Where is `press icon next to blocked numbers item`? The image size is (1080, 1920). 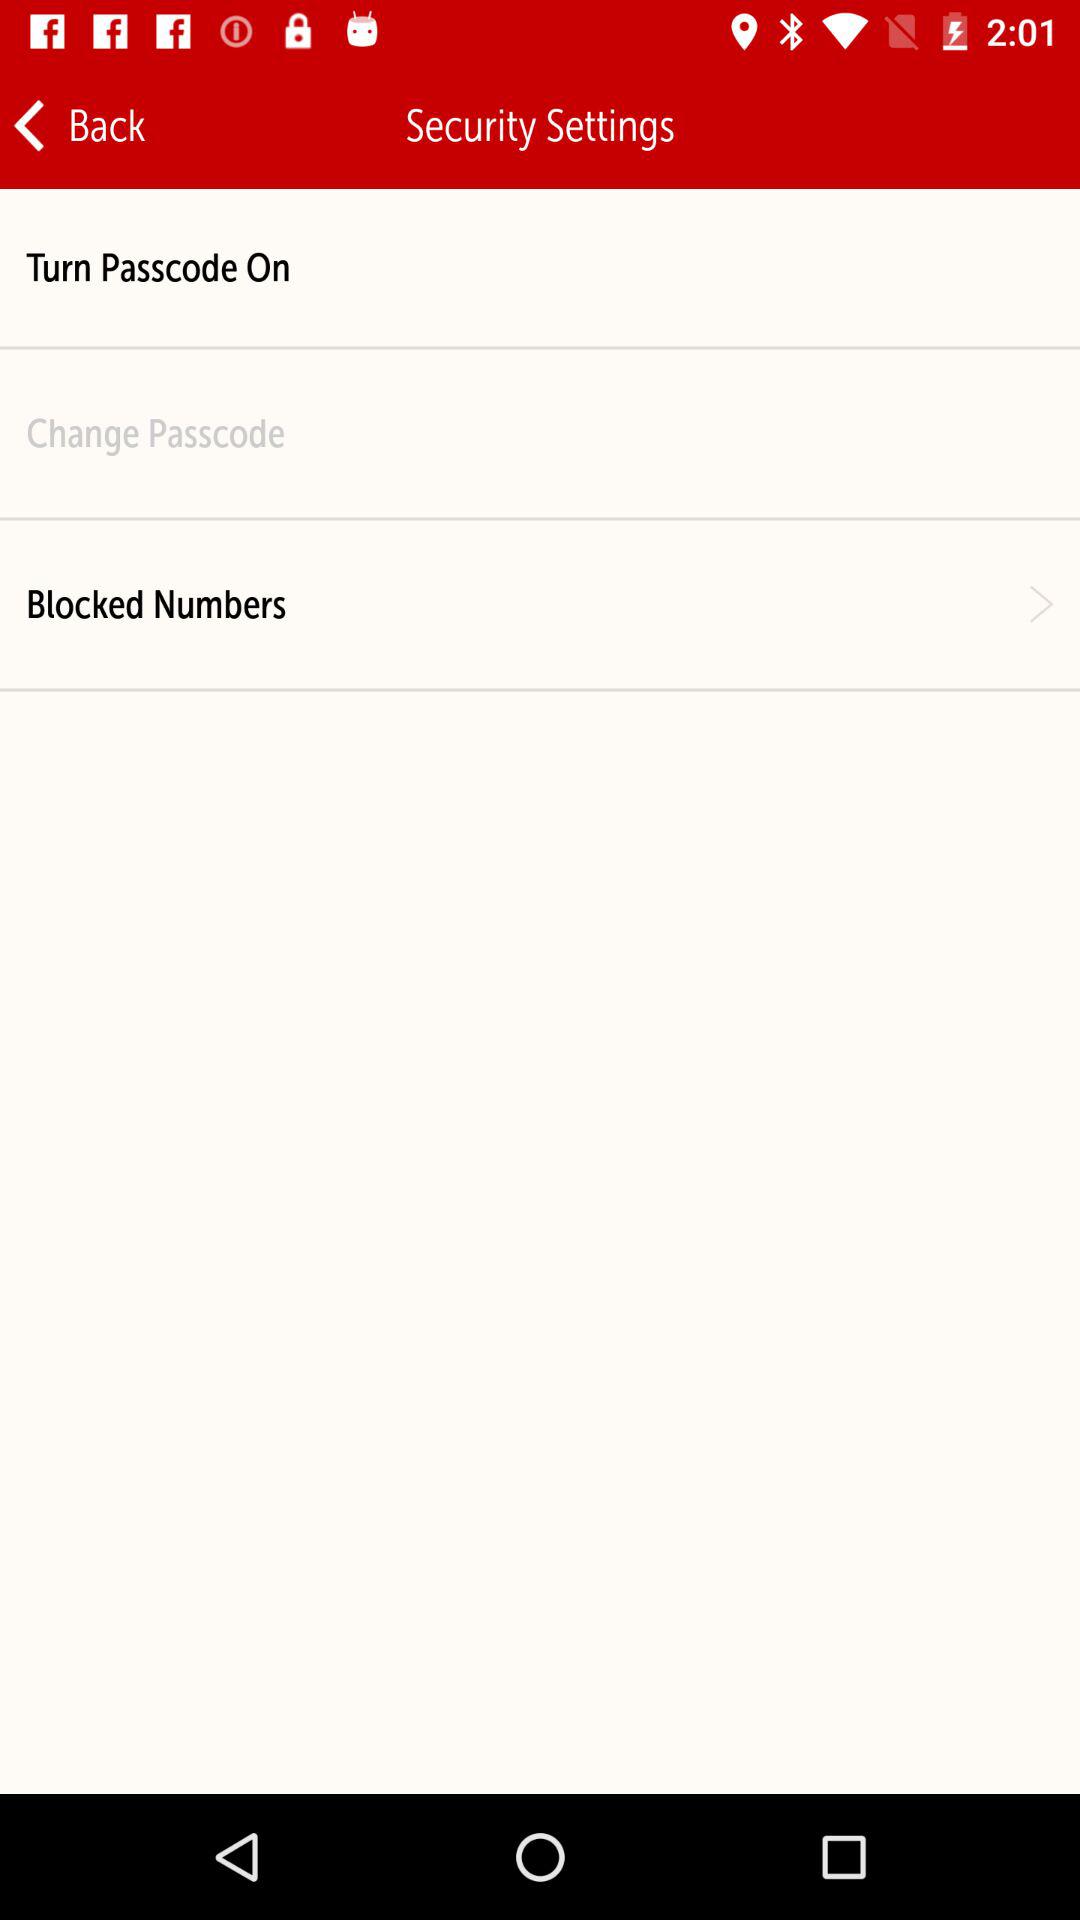
press icon next to blocked numbers item is located at coordinates (1041, 604).